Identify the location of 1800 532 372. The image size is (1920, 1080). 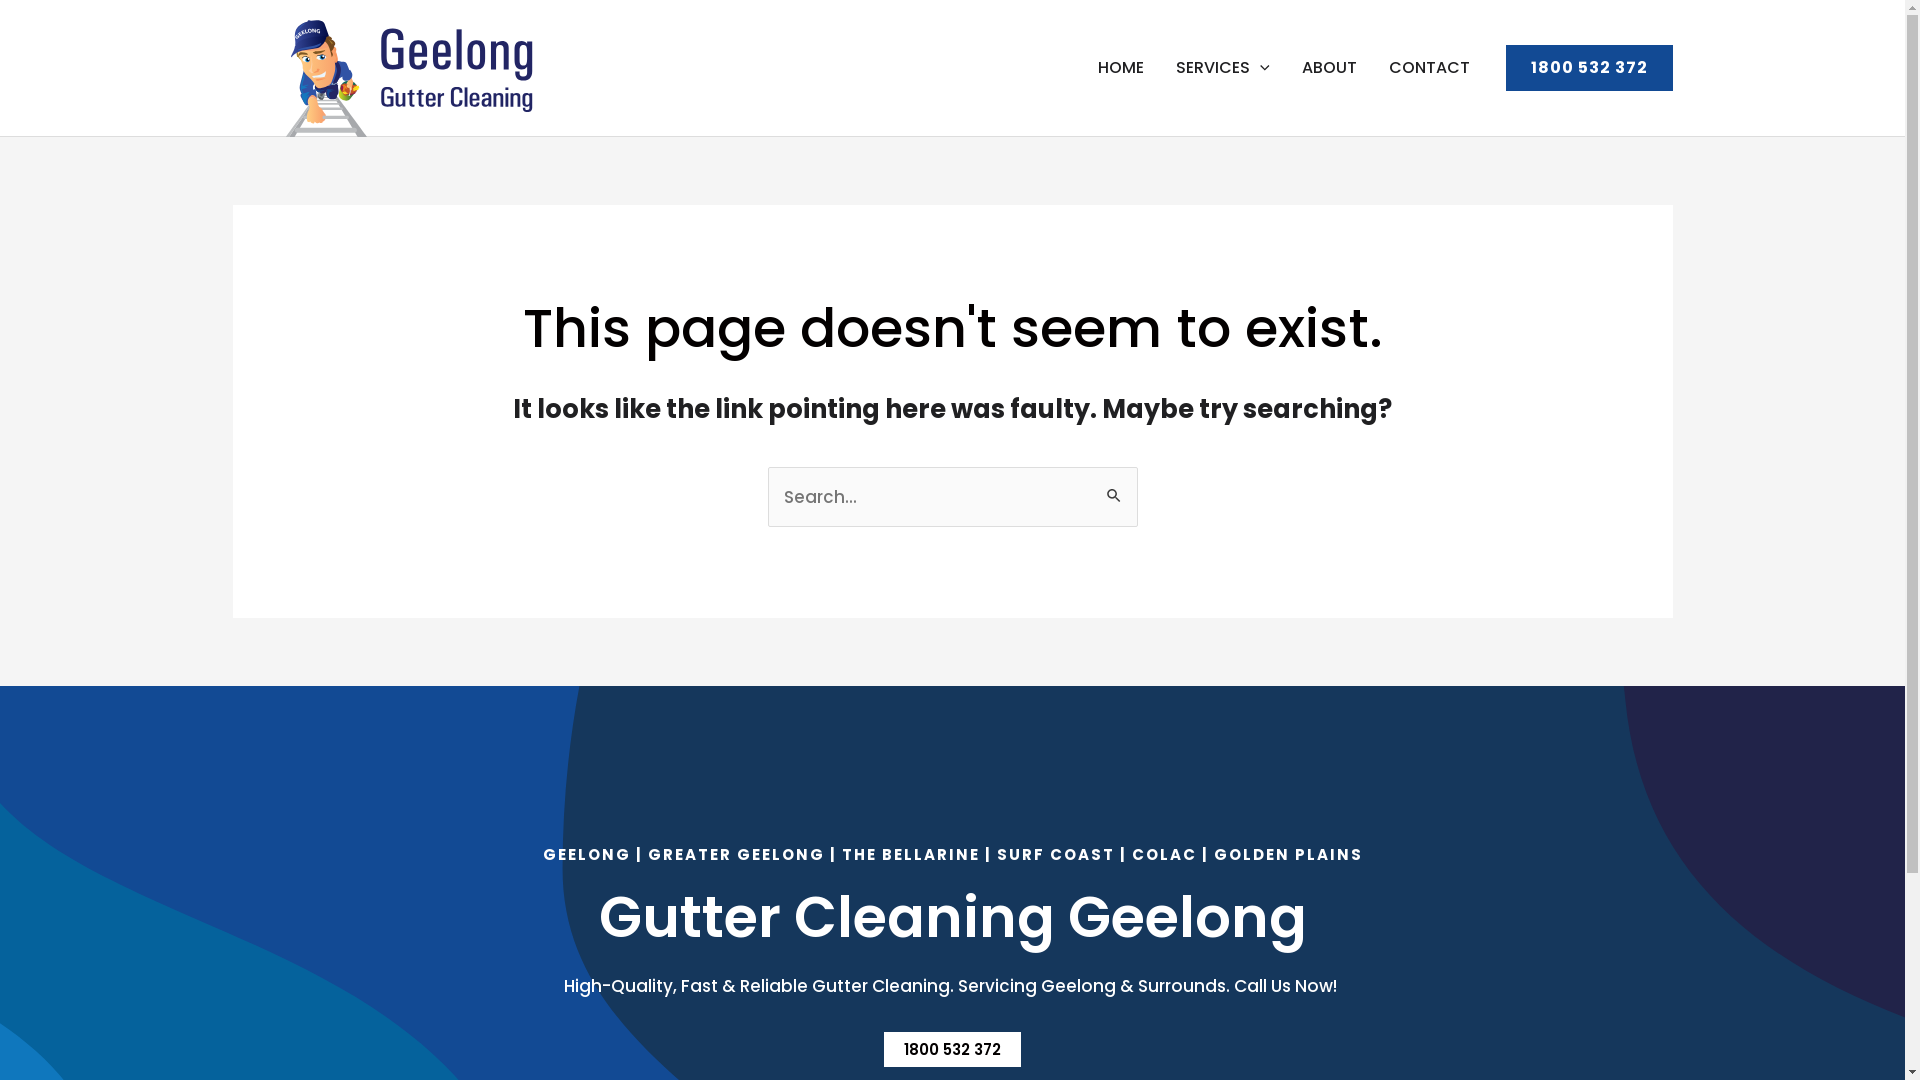
(1590, 68).